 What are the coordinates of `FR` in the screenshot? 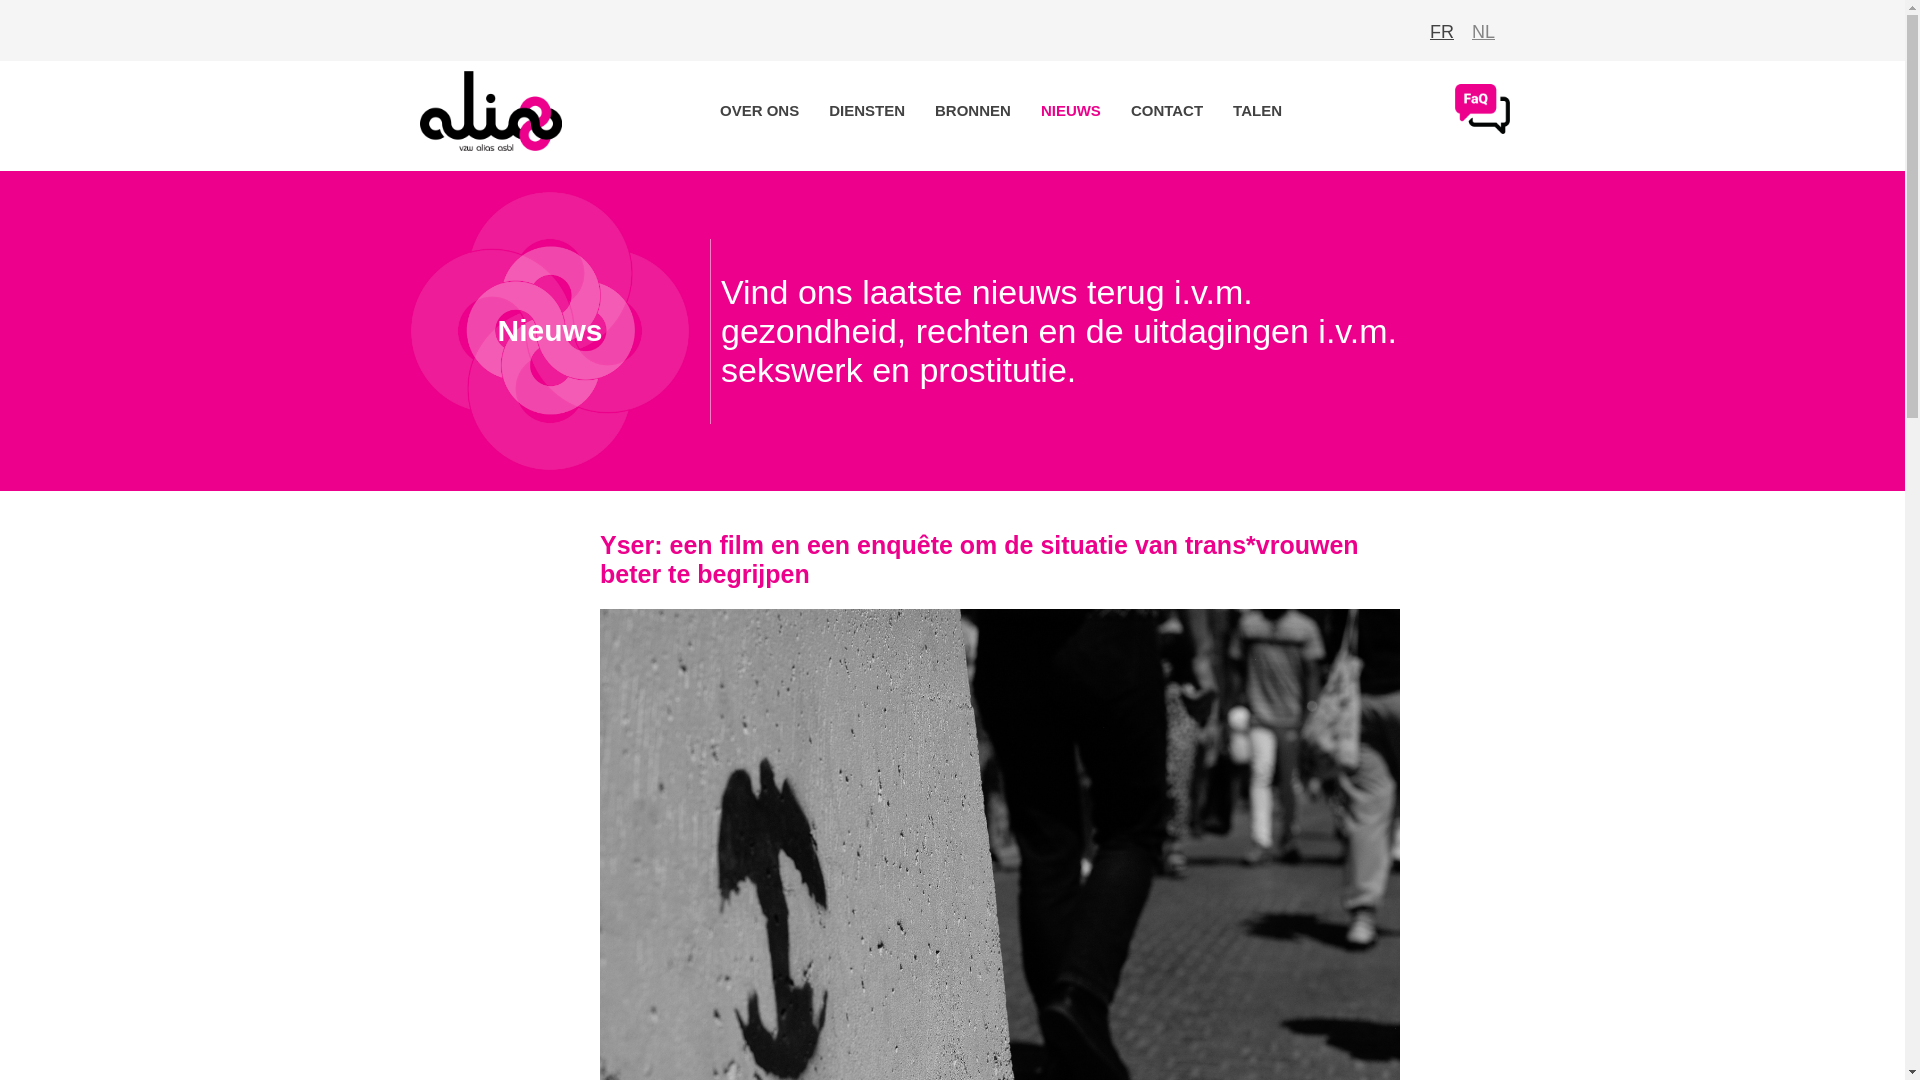 It's located at (1442, 32).